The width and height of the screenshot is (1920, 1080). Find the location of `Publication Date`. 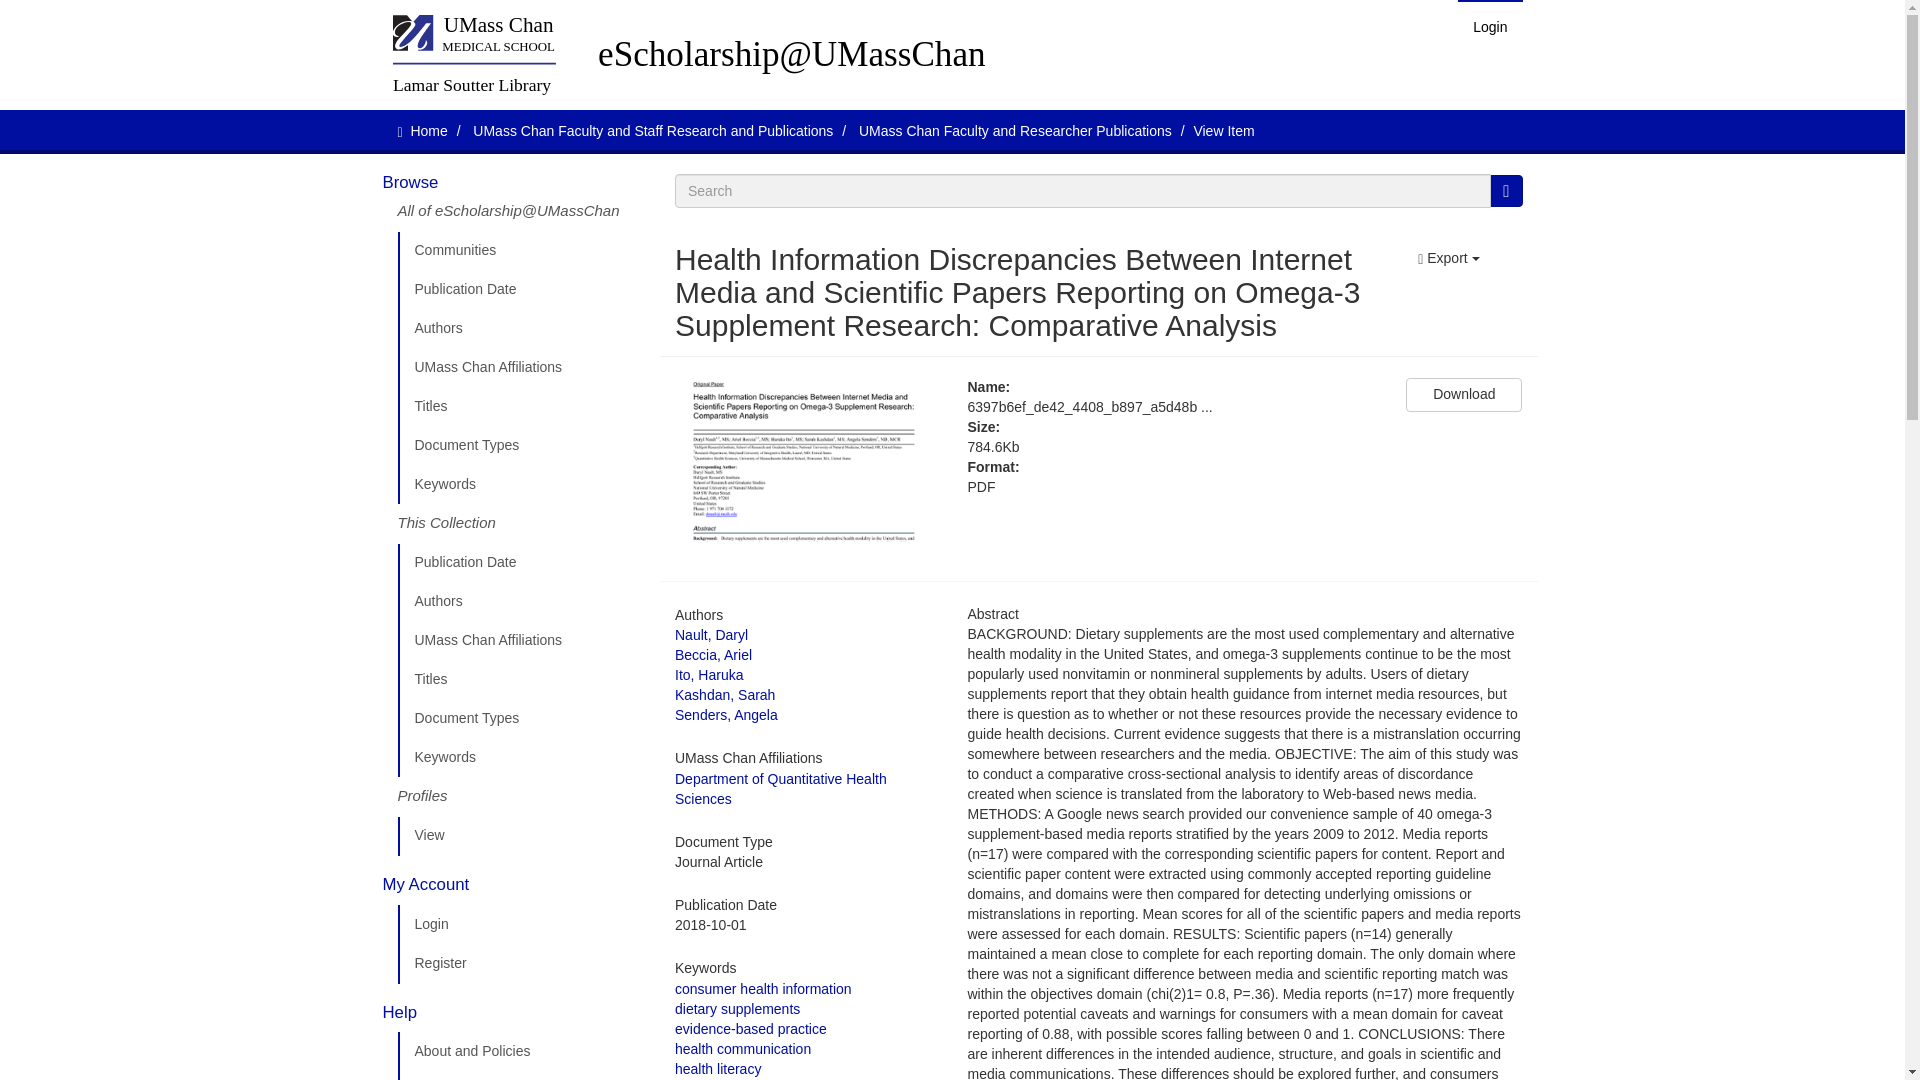

Publication Date is located at coordinates (521, 563).